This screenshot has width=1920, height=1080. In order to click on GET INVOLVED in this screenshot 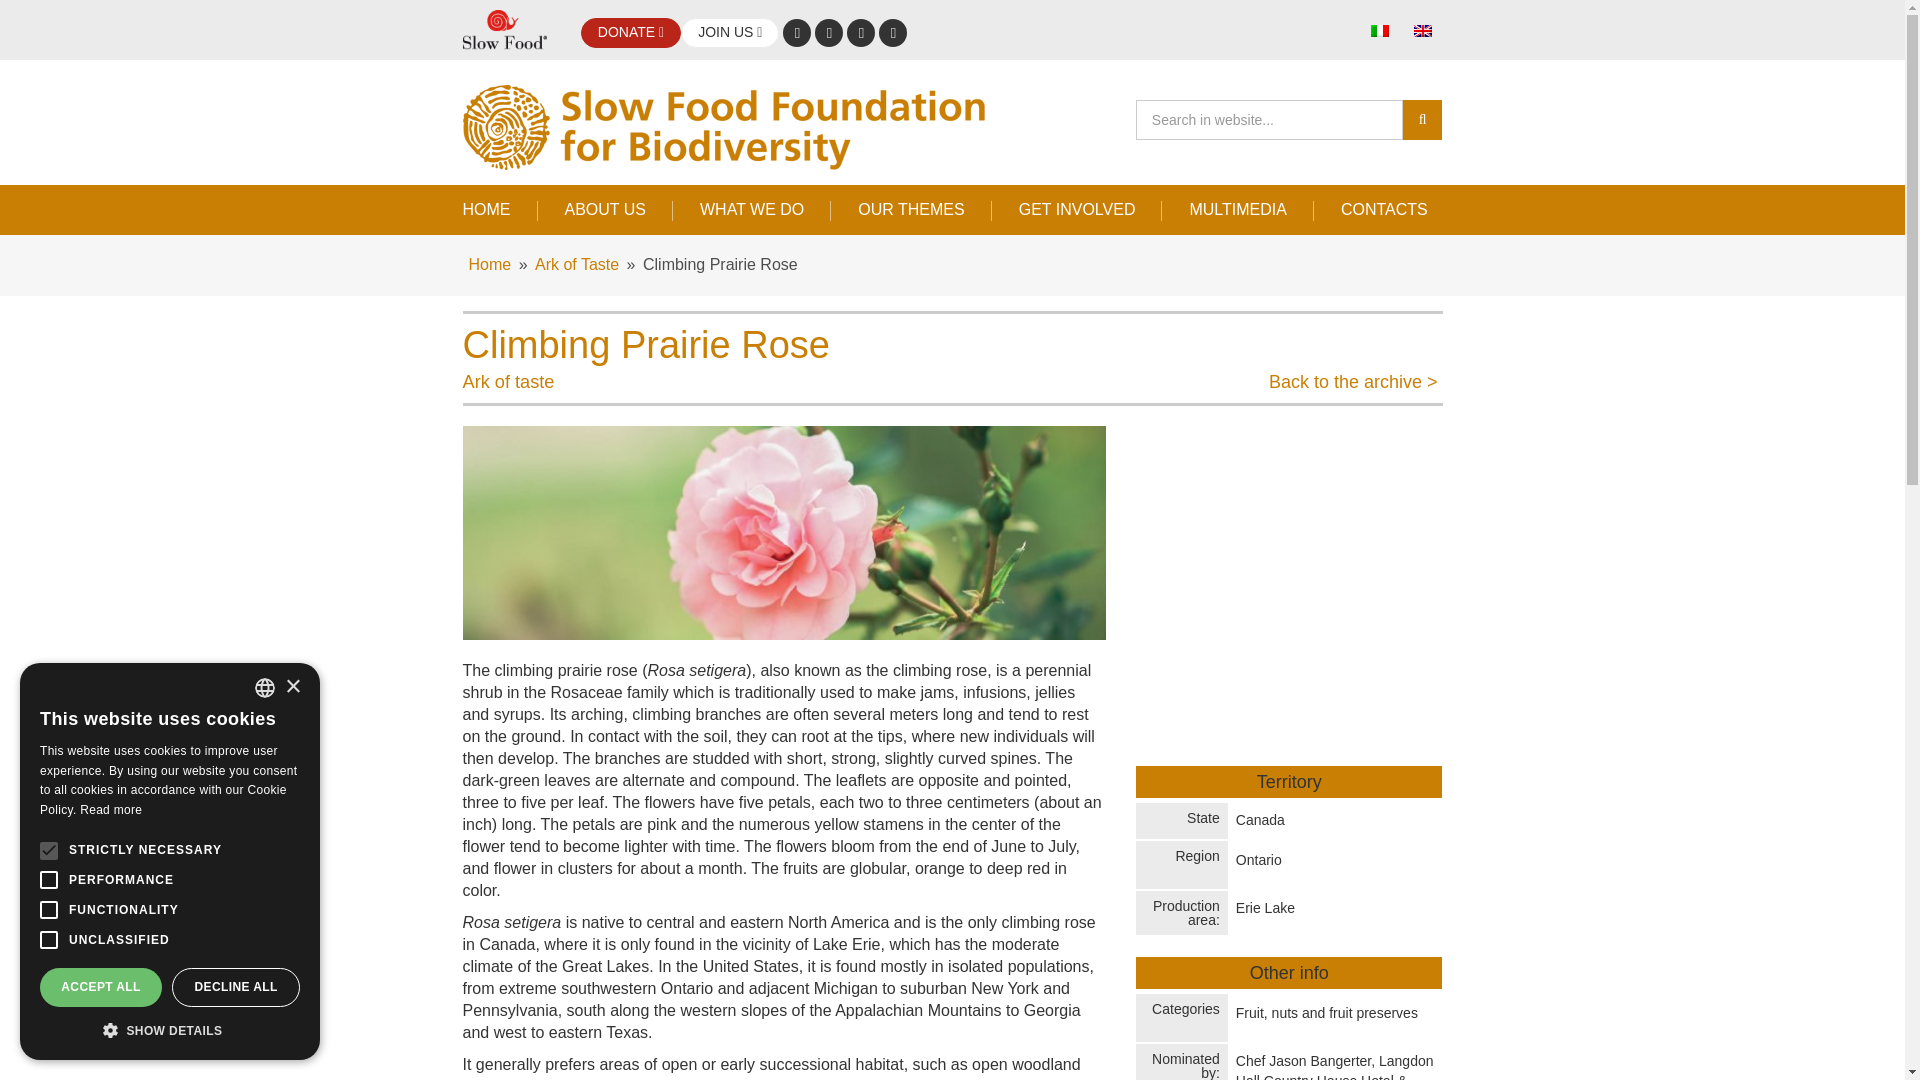, I will do `click(1078, 209)`.